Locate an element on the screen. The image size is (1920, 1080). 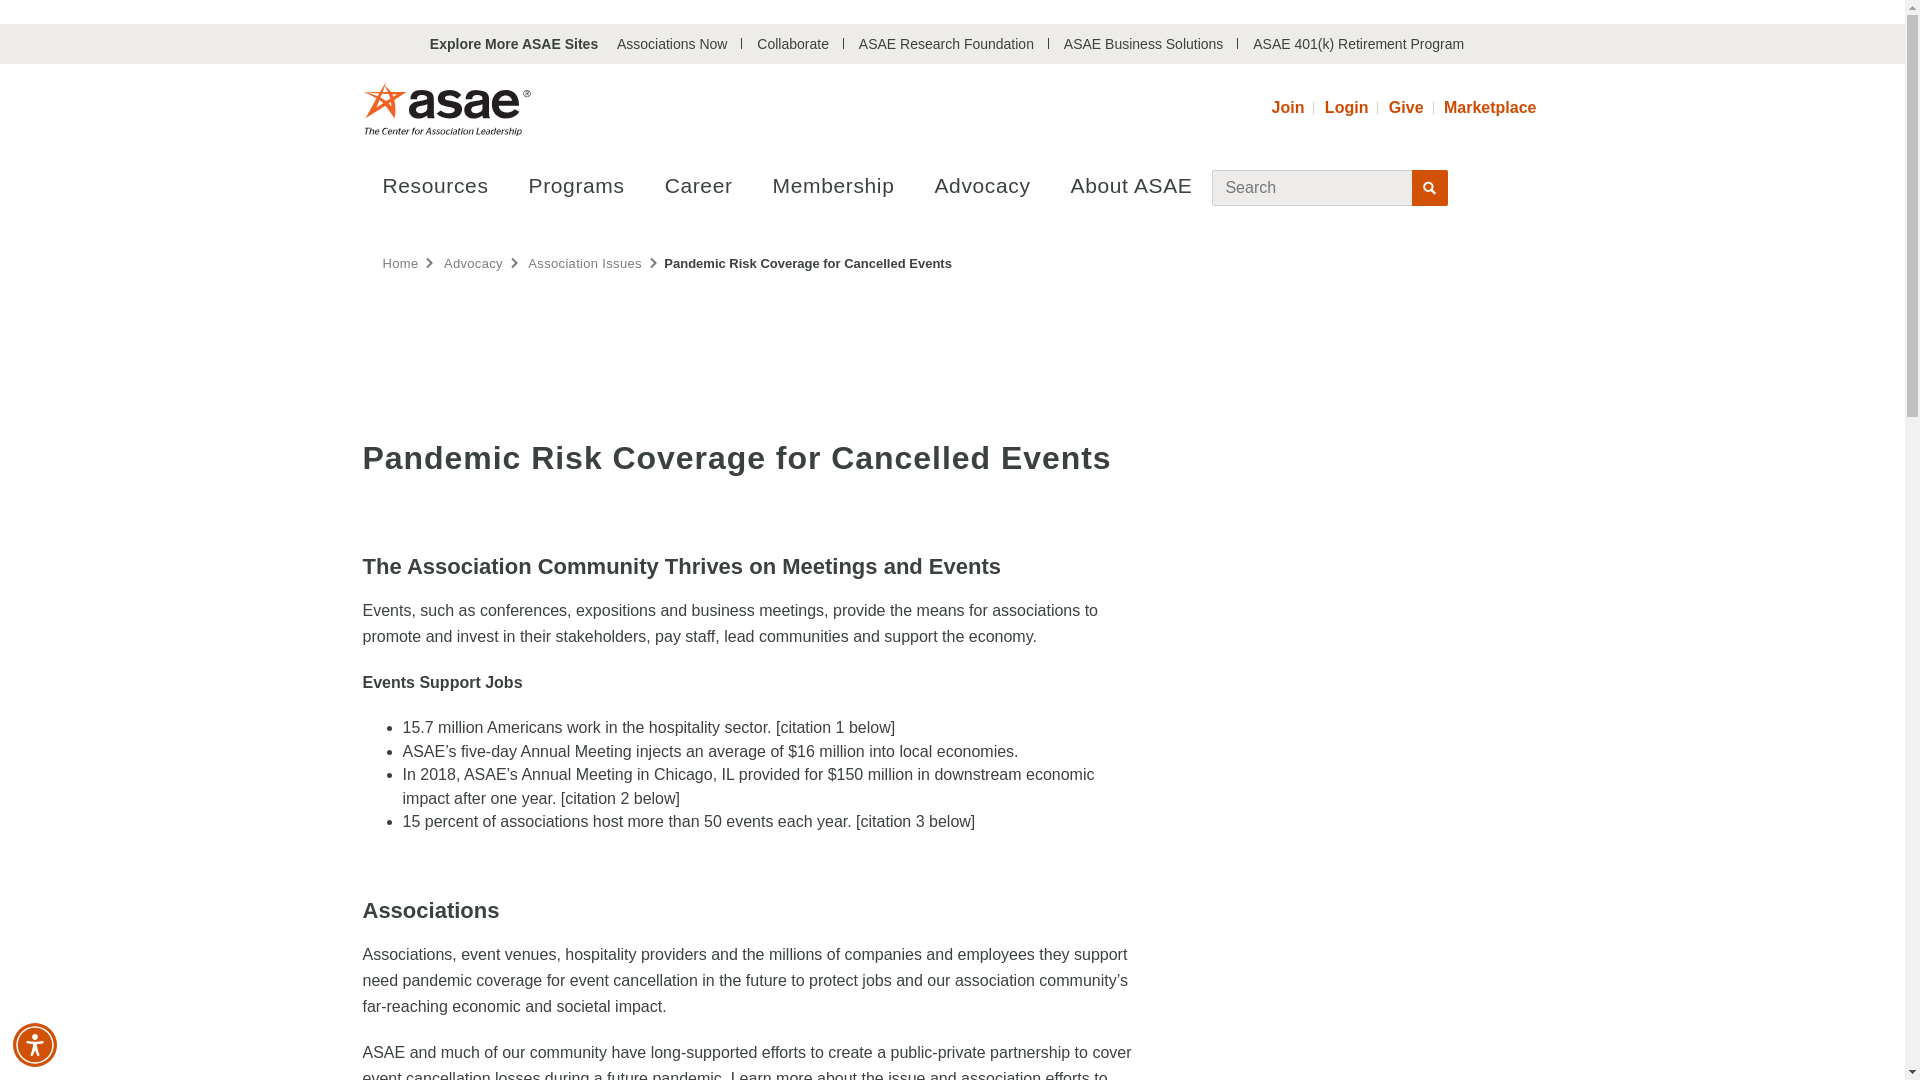
back to Association Issues is located at coordinates (584, 264).